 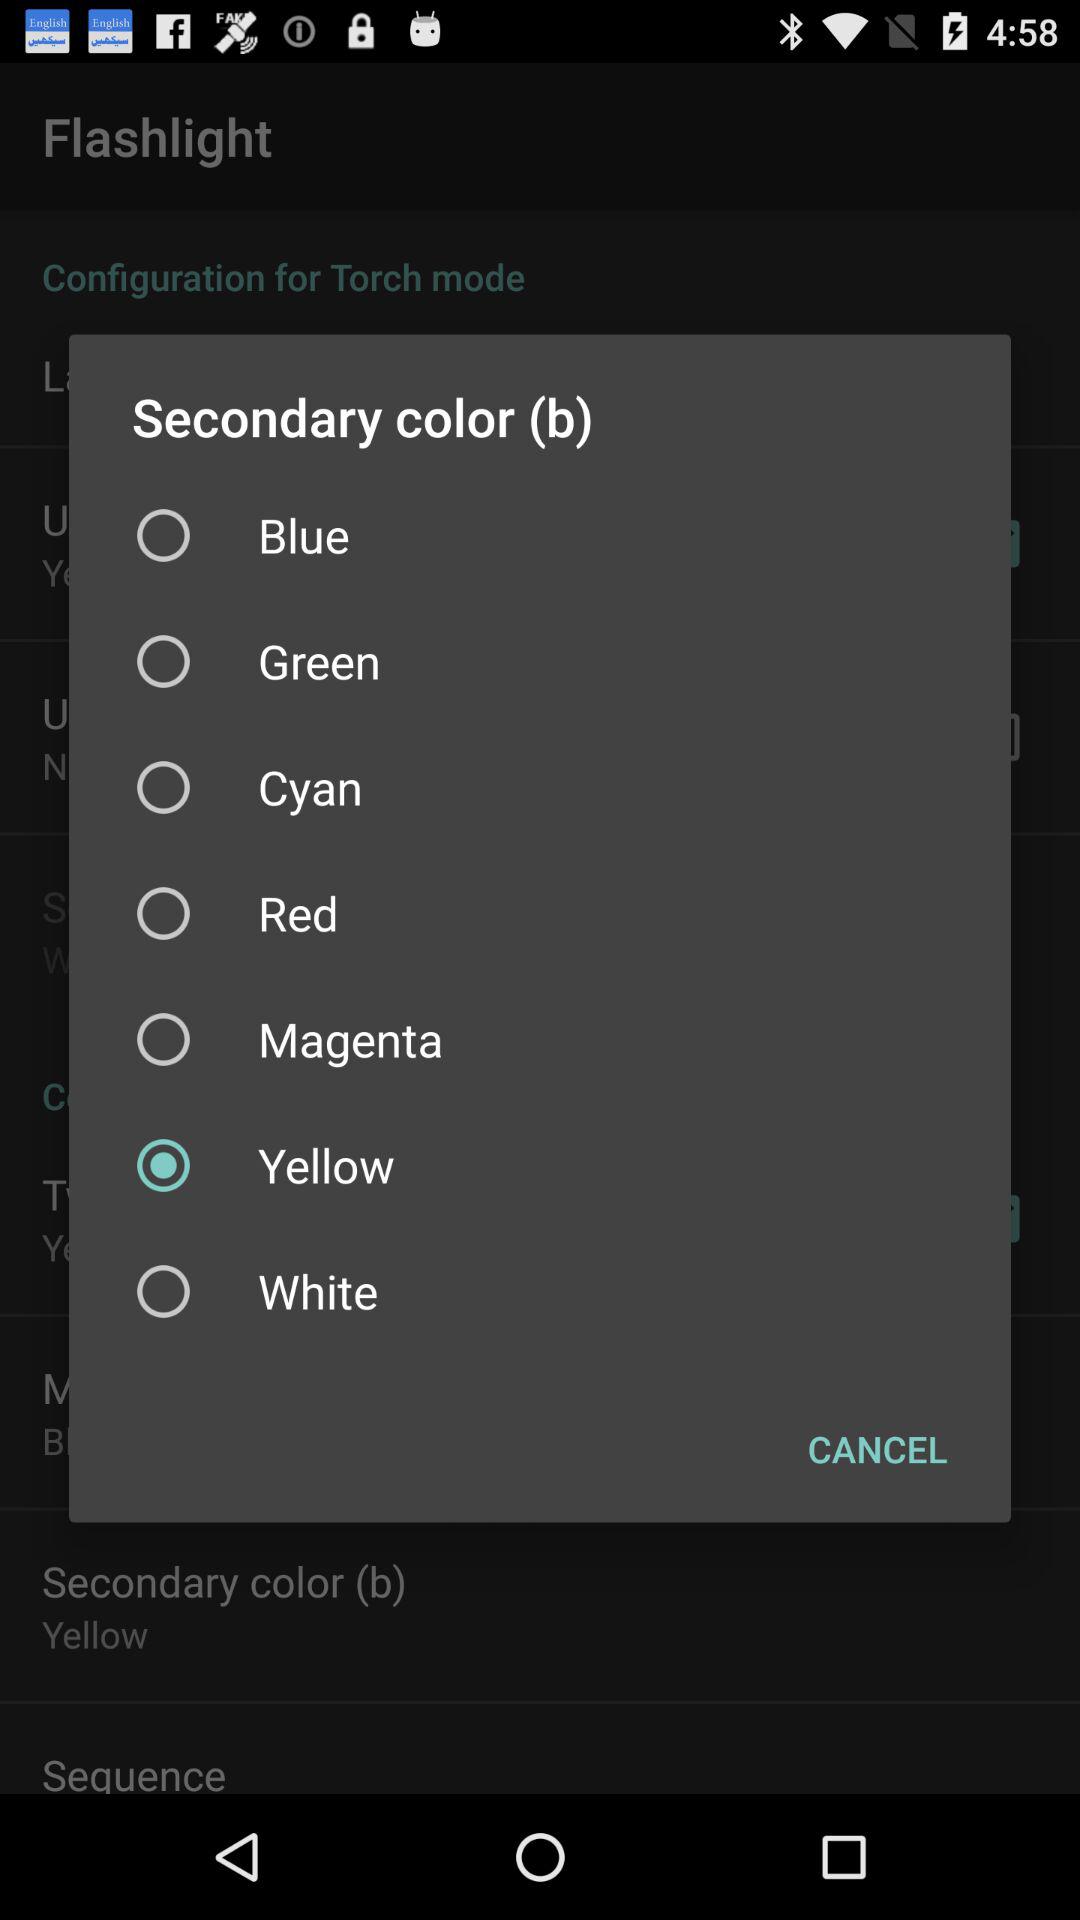 What do you see at coordinates (878, 1449) in the screenshot?
I see `flip to the cancel button` at bounding box center [878, 1449].